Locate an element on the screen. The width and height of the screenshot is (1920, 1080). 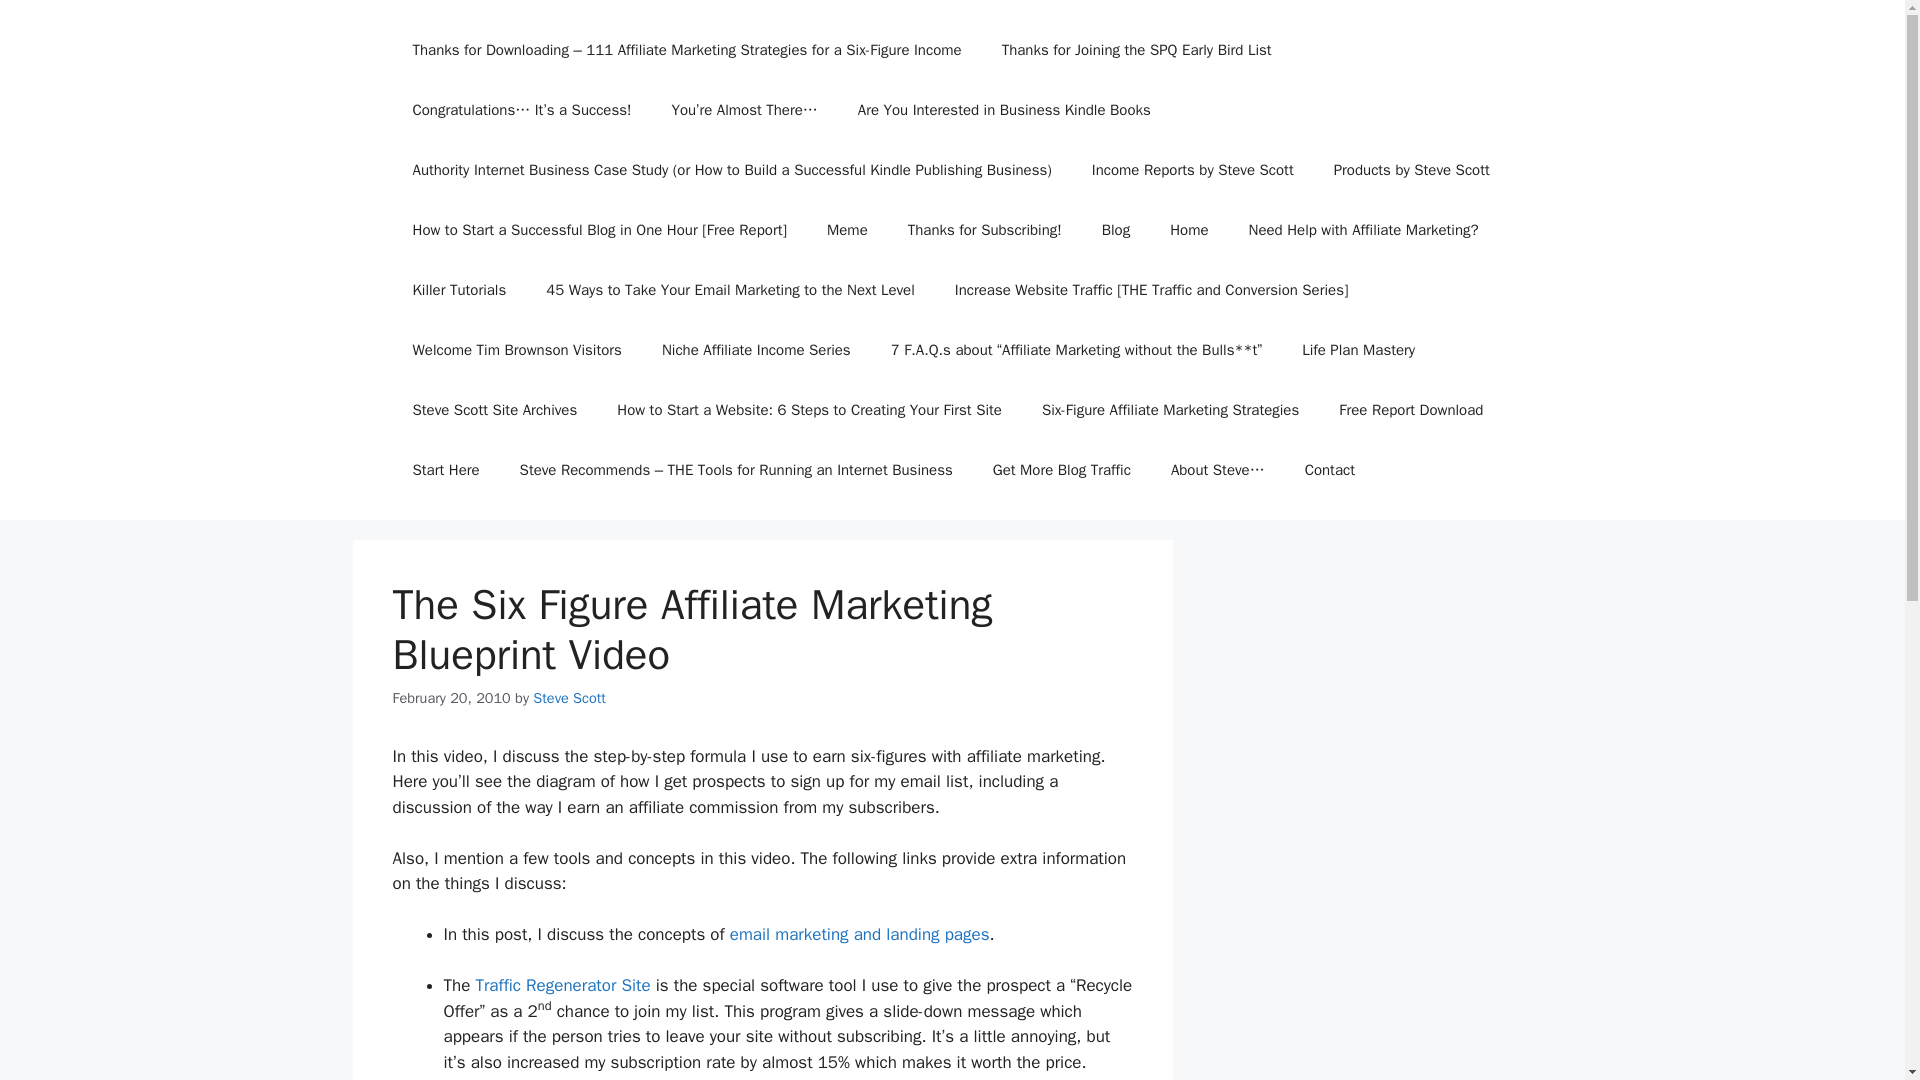
Steve Scott Site Archives is located at coordinates (494, 410).